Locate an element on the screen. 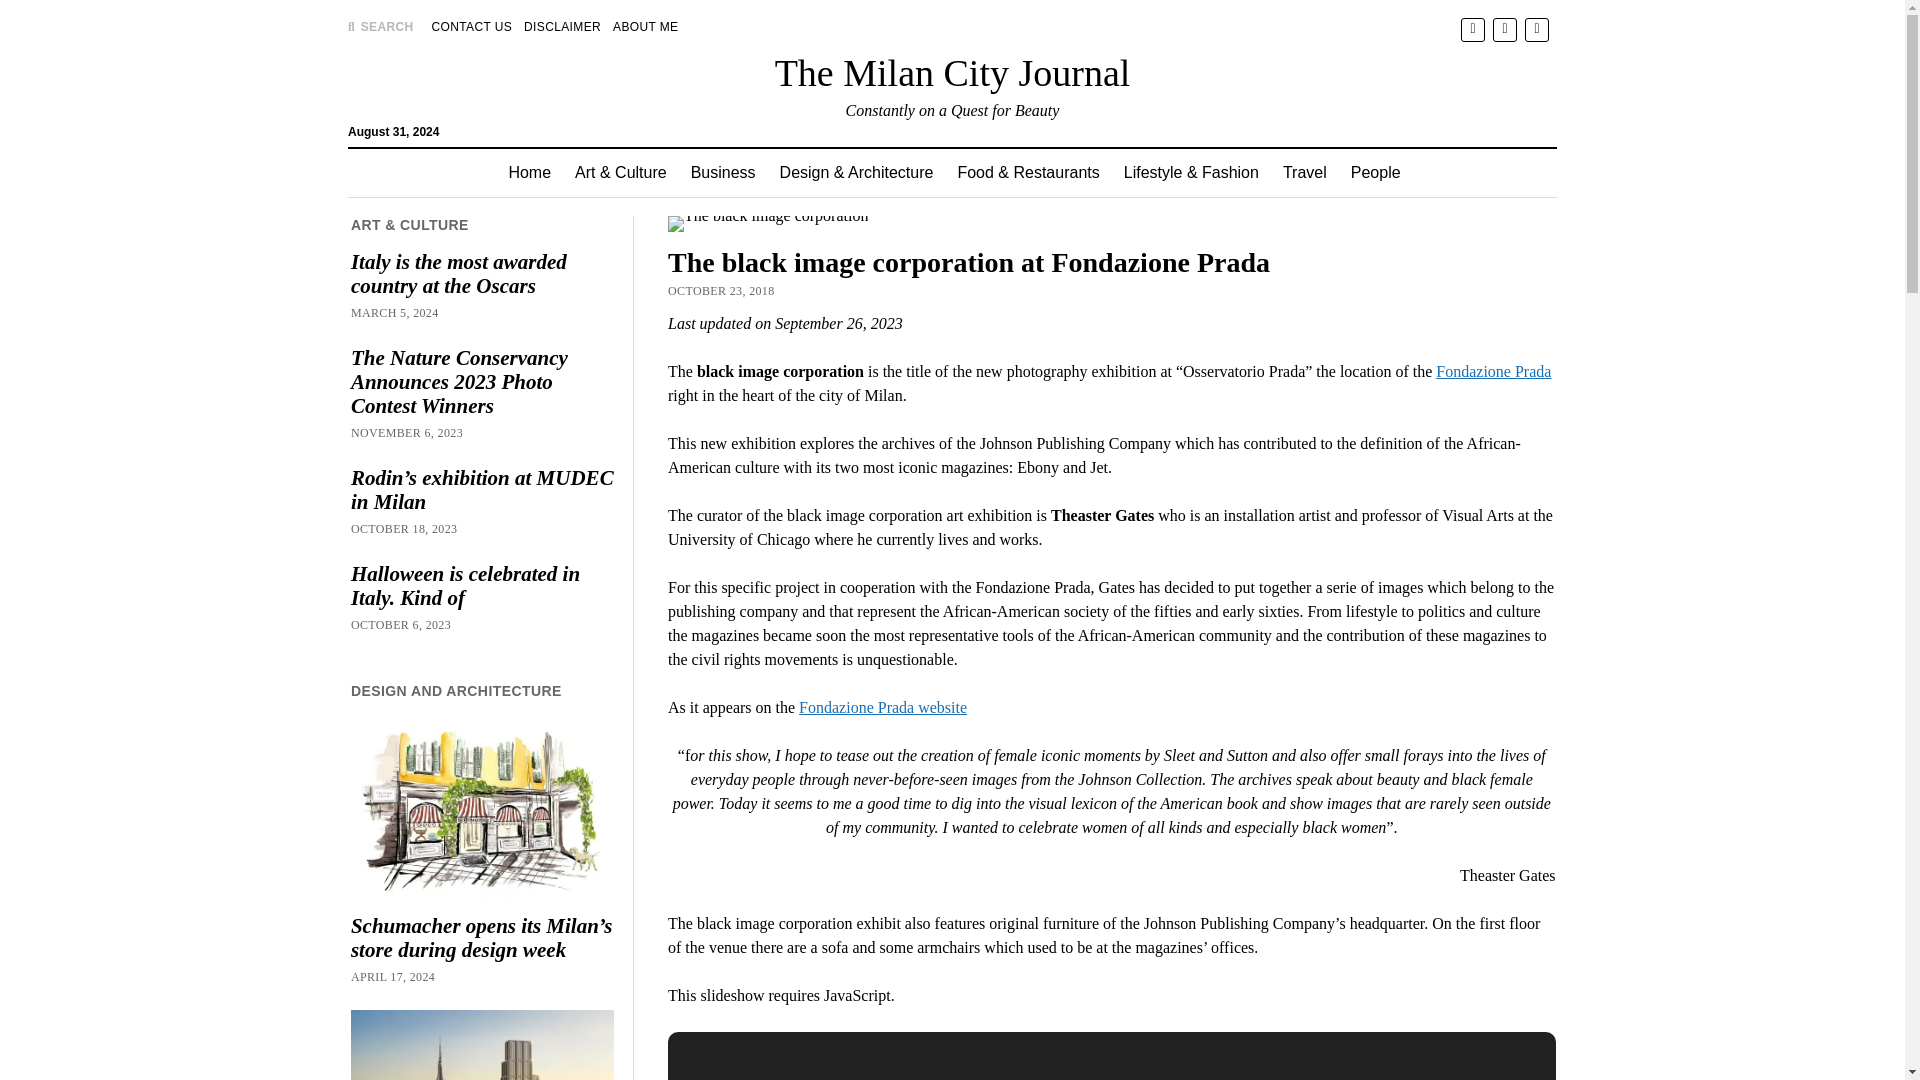 Image resolution: width=1920 pixels, height=1080 pixels. Business is located at coordinates (724, 172).